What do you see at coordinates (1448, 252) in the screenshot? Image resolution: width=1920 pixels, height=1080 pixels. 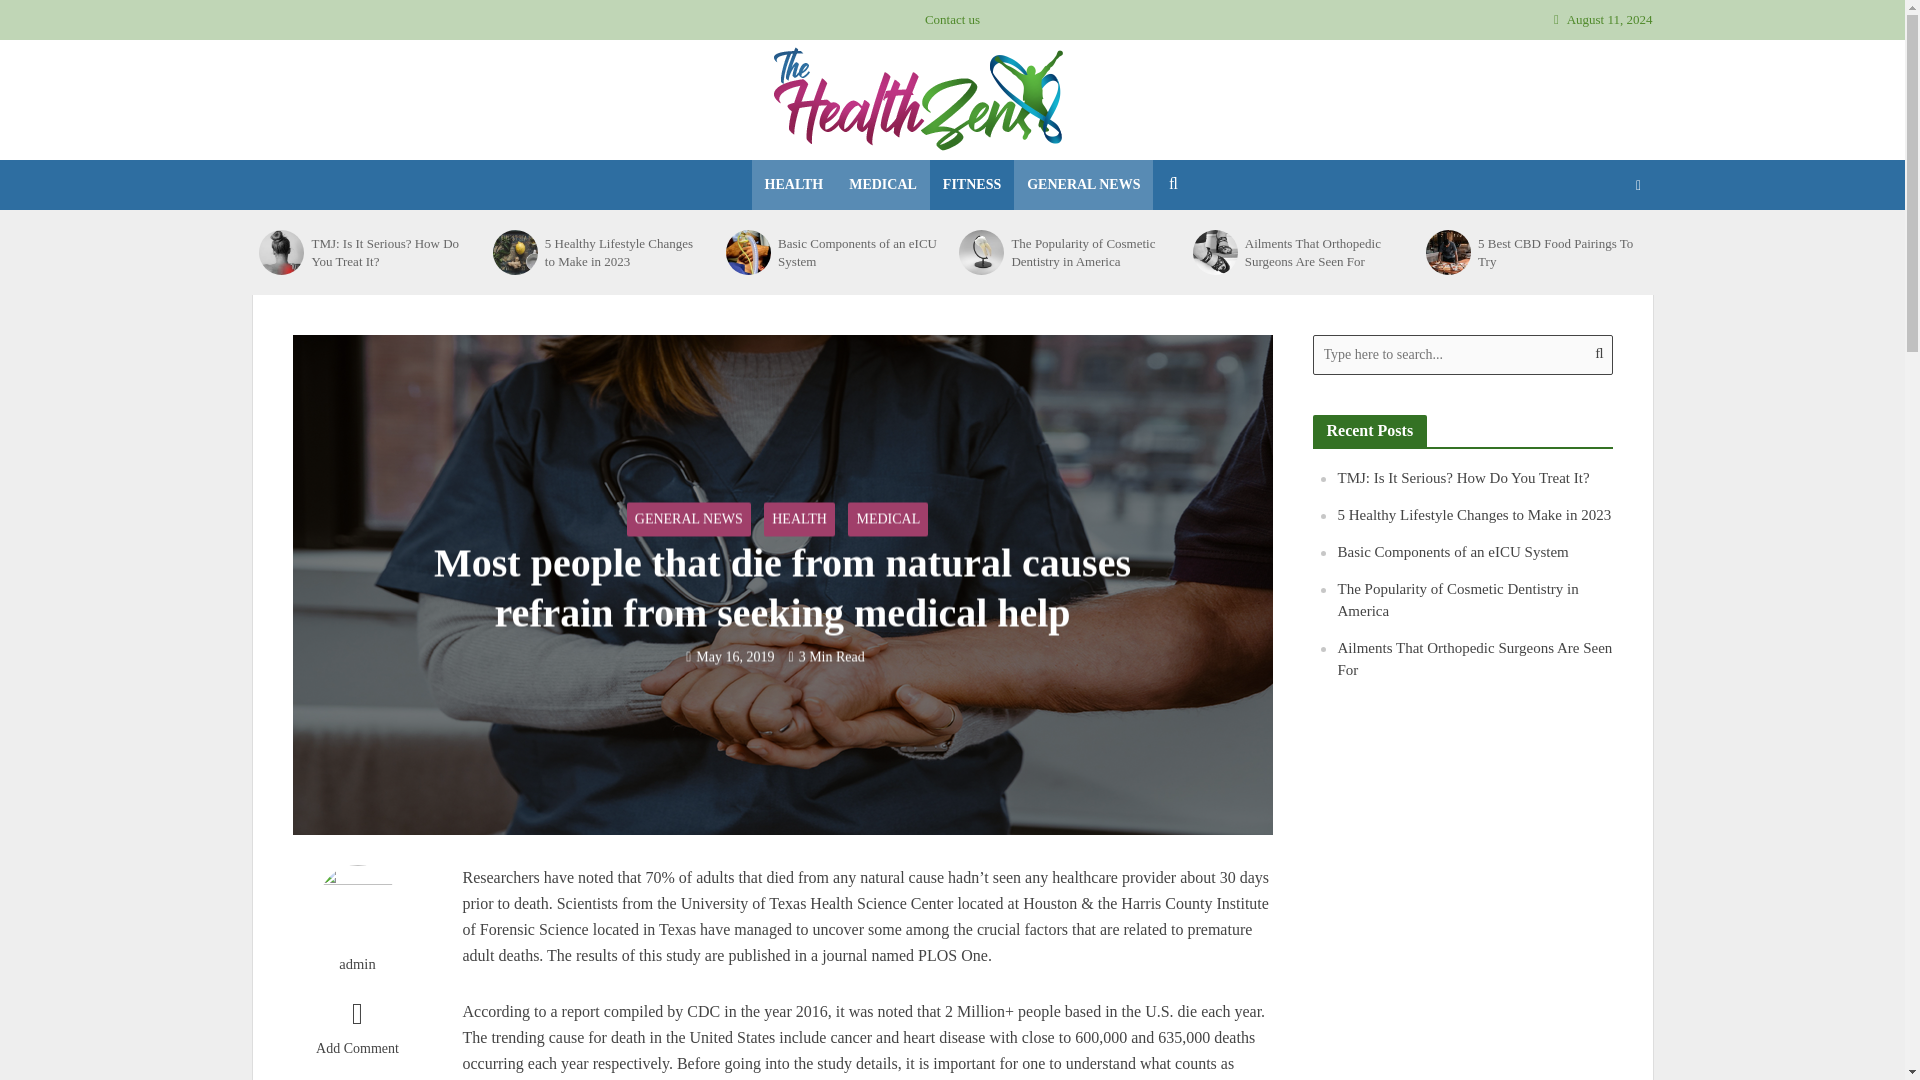 I see `5 Best CBD Food Pairings To Try` at bounding box center [1448, 252].